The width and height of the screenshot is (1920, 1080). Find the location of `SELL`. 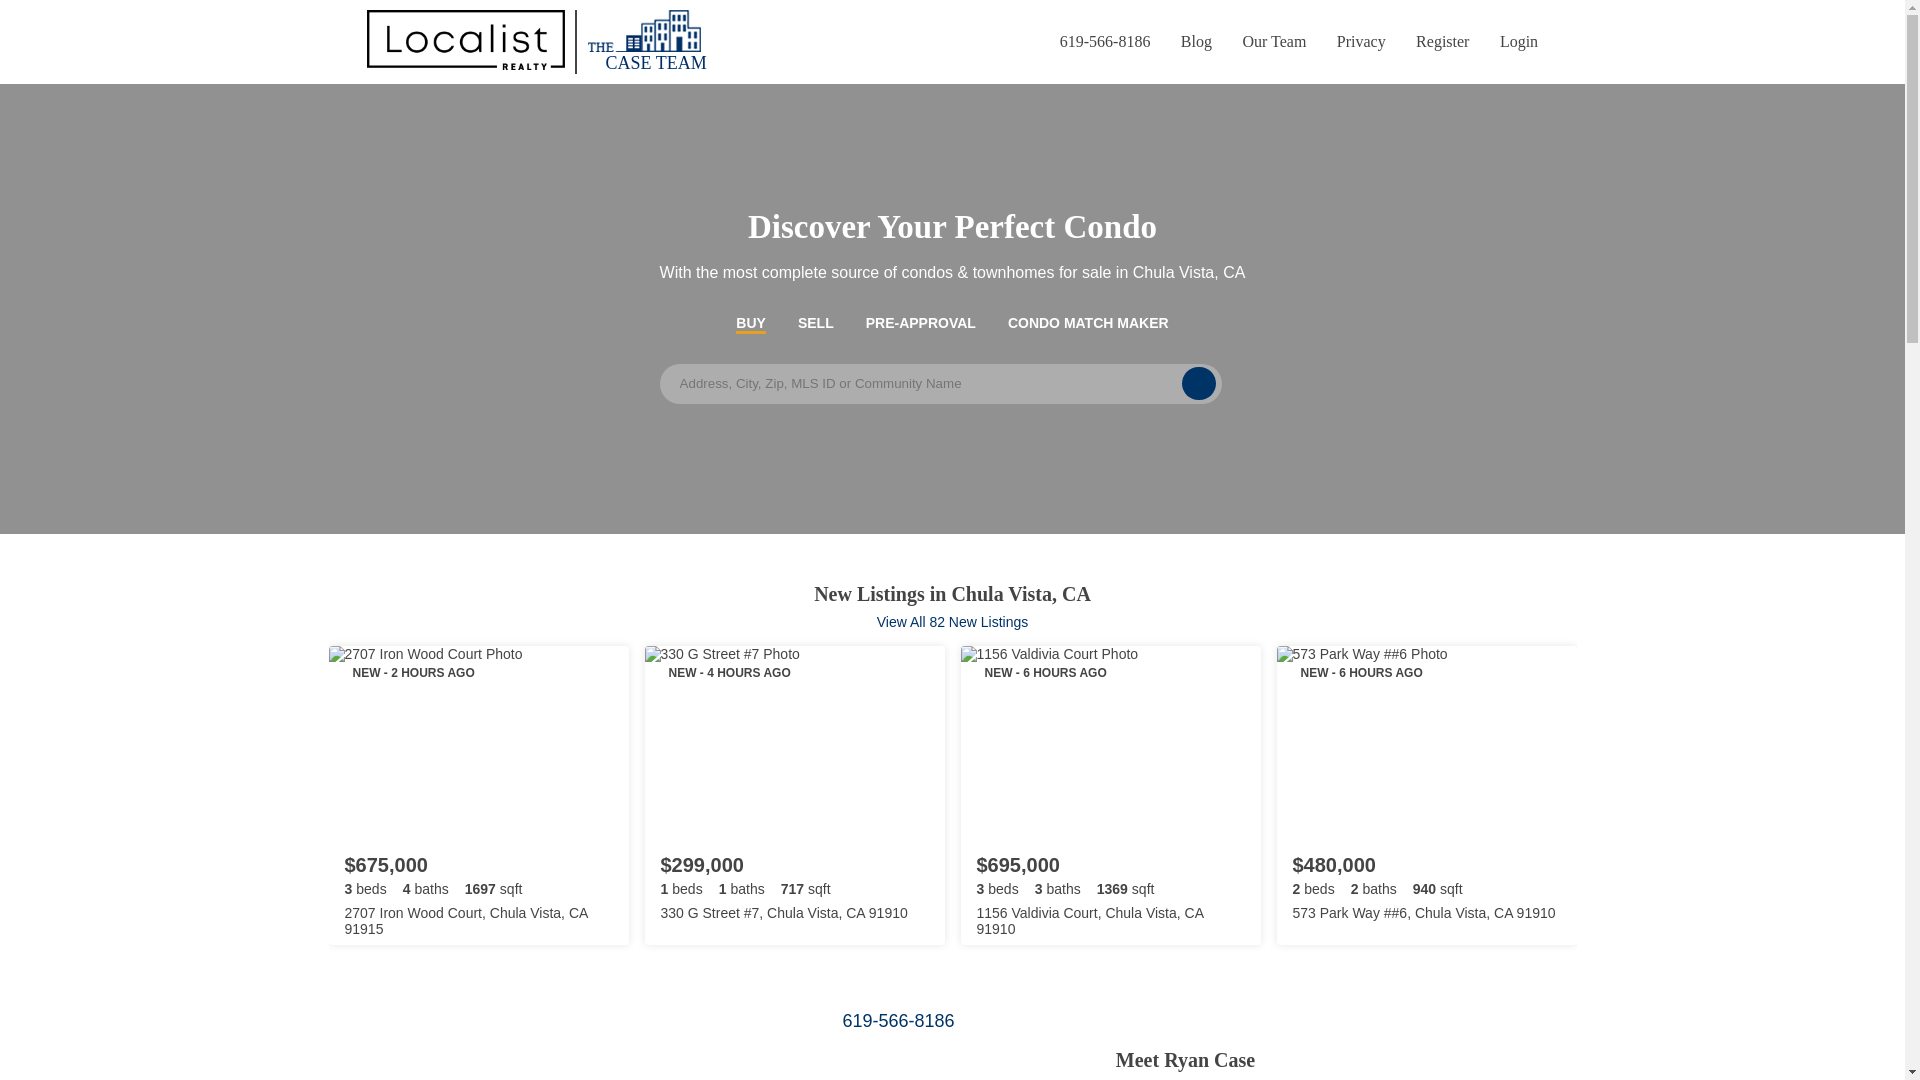

SELL is located at coordinates (816, 322).